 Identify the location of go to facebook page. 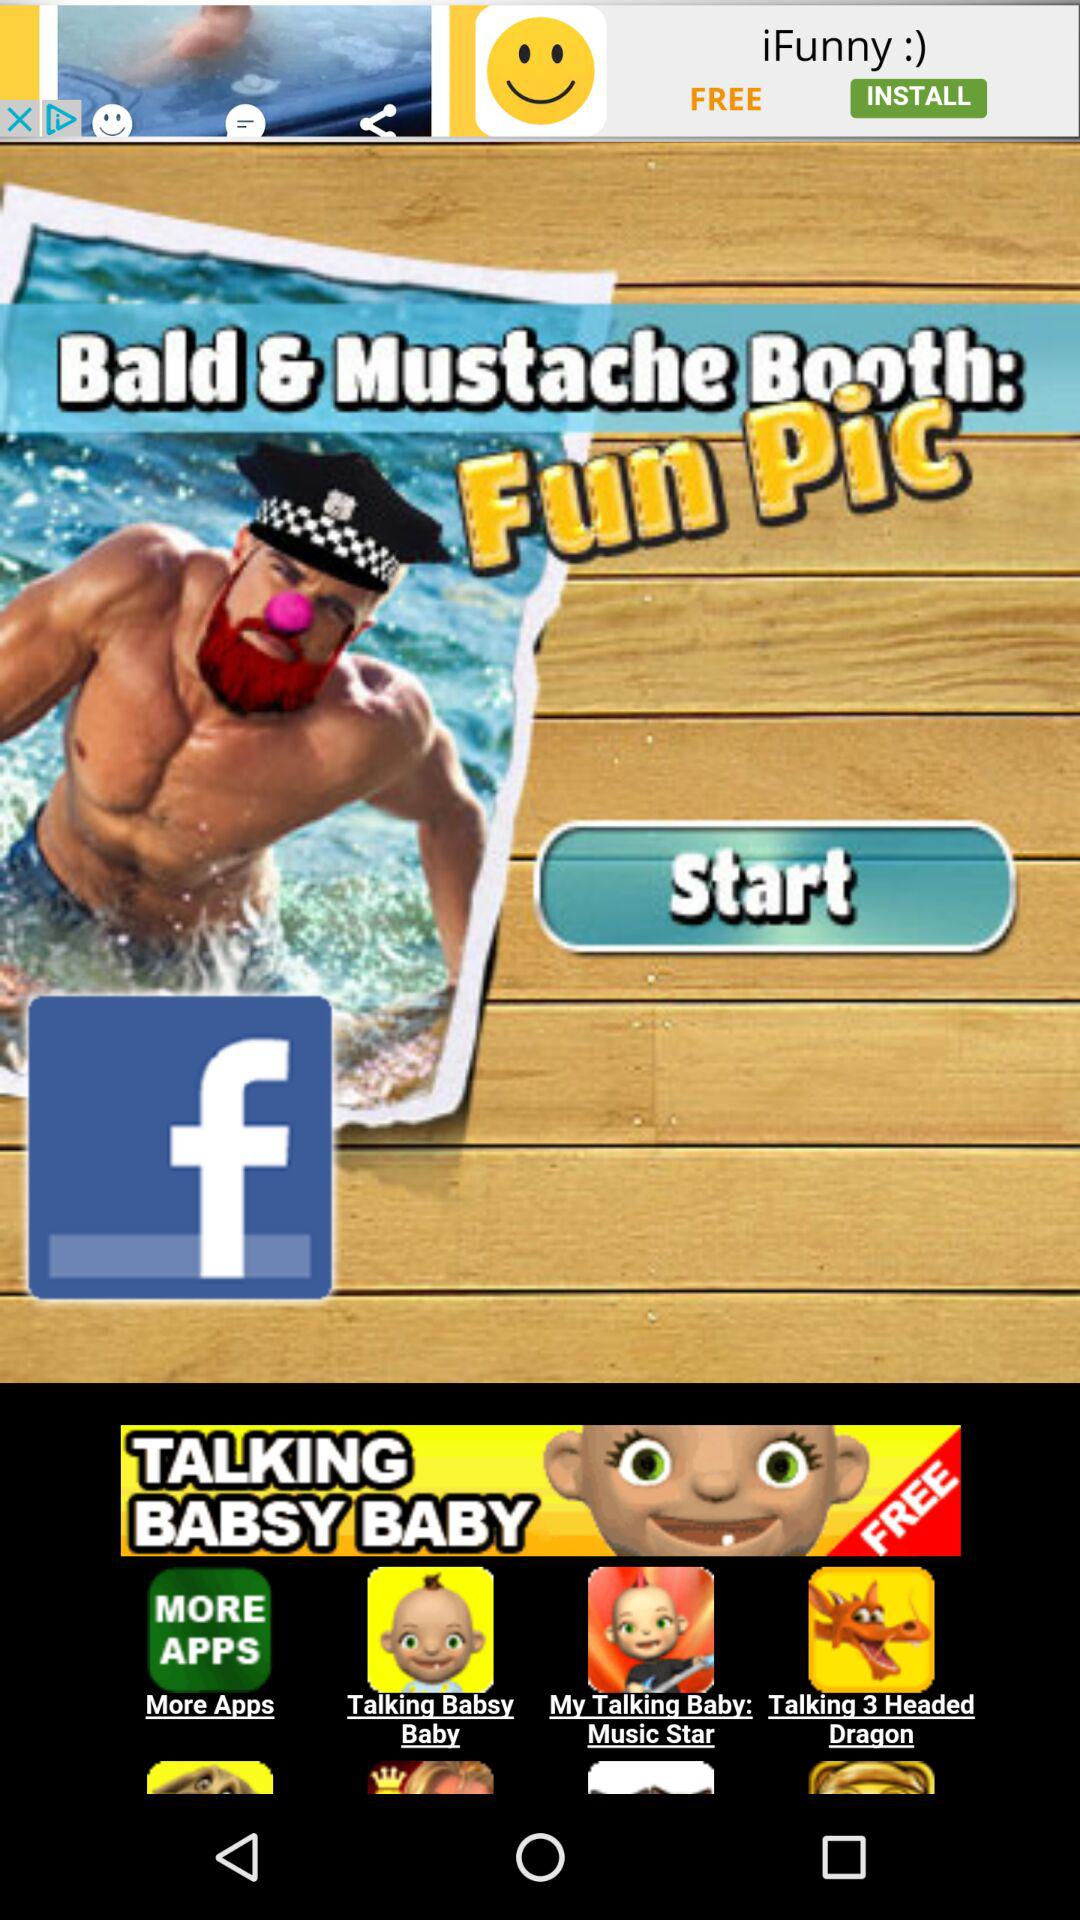
(180, 1147).